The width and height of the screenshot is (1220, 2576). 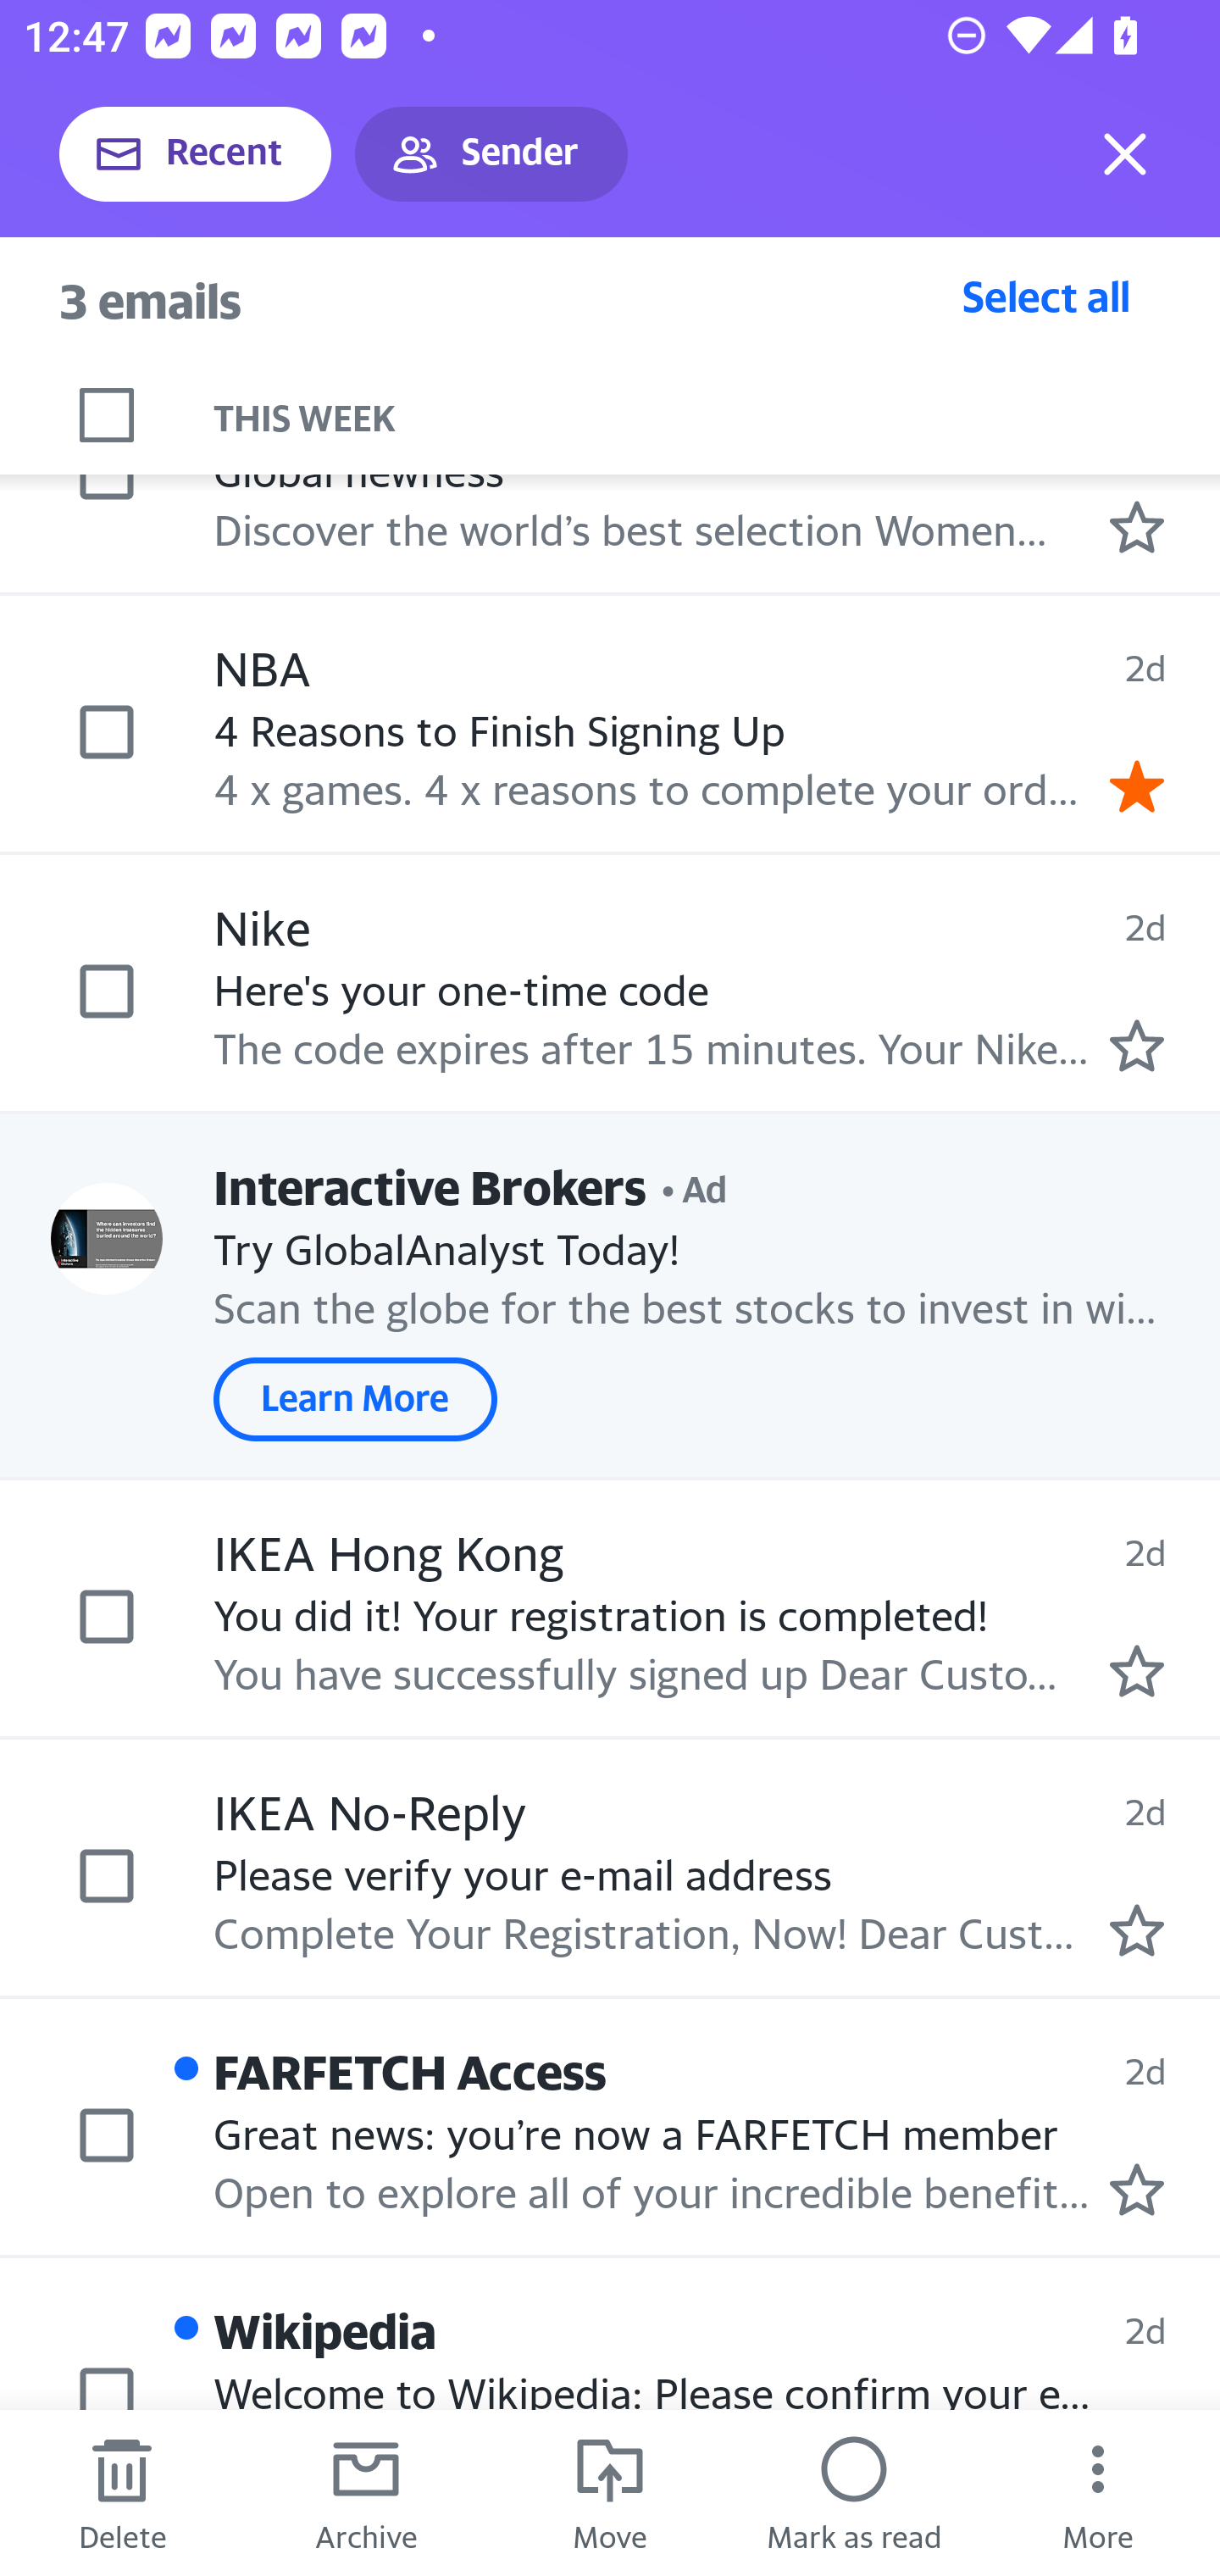 What do you see at coordinates (1137, 1930) in the screenshot?
I see `Mark as starred.` at bounding box center [1137, 1930].